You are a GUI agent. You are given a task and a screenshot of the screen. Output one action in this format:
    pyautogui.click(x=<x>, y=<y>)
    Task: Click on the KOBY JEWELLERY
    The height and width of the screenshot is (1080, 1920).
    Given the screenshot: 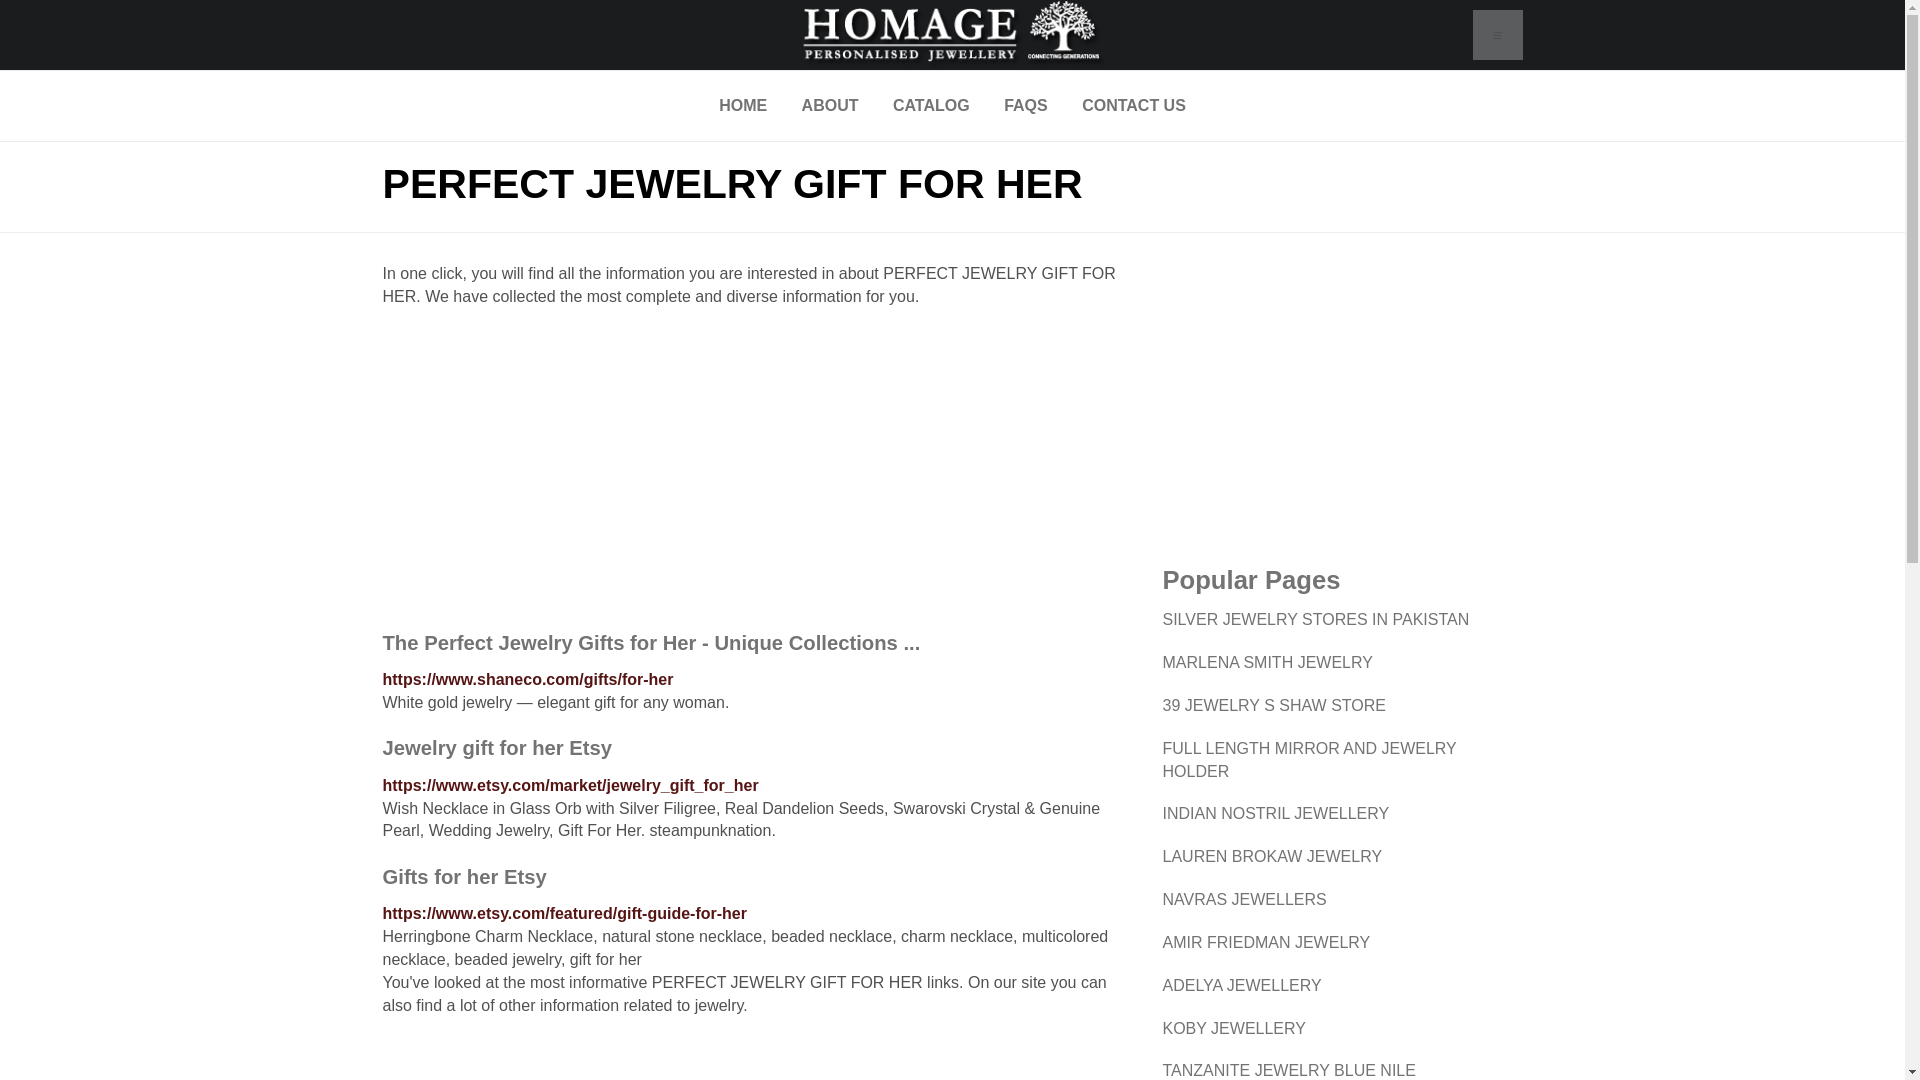 What is the action you would take?
    pyautogui.click(x=1233, y=1028)
    